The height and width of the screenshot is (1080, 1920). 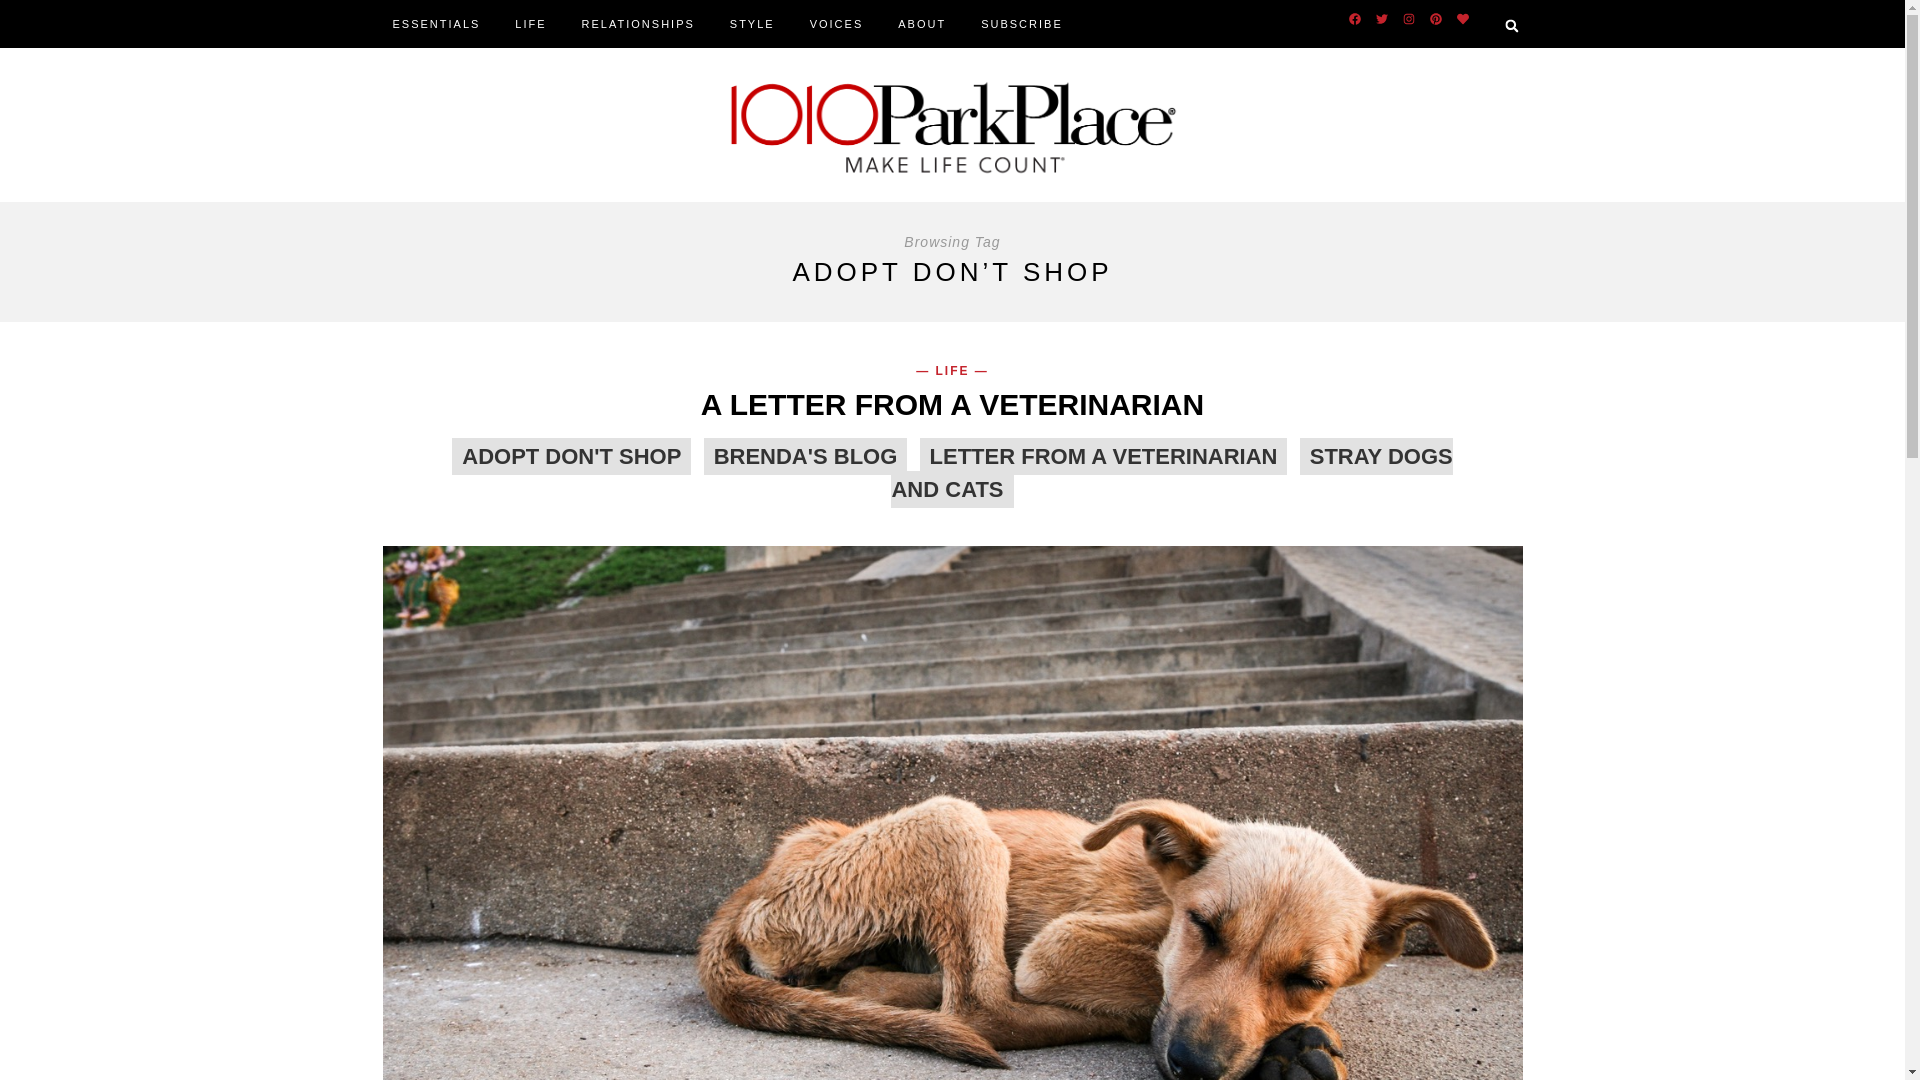 I want to click on RELATIONSHIPS, so click(x=643, y=24).